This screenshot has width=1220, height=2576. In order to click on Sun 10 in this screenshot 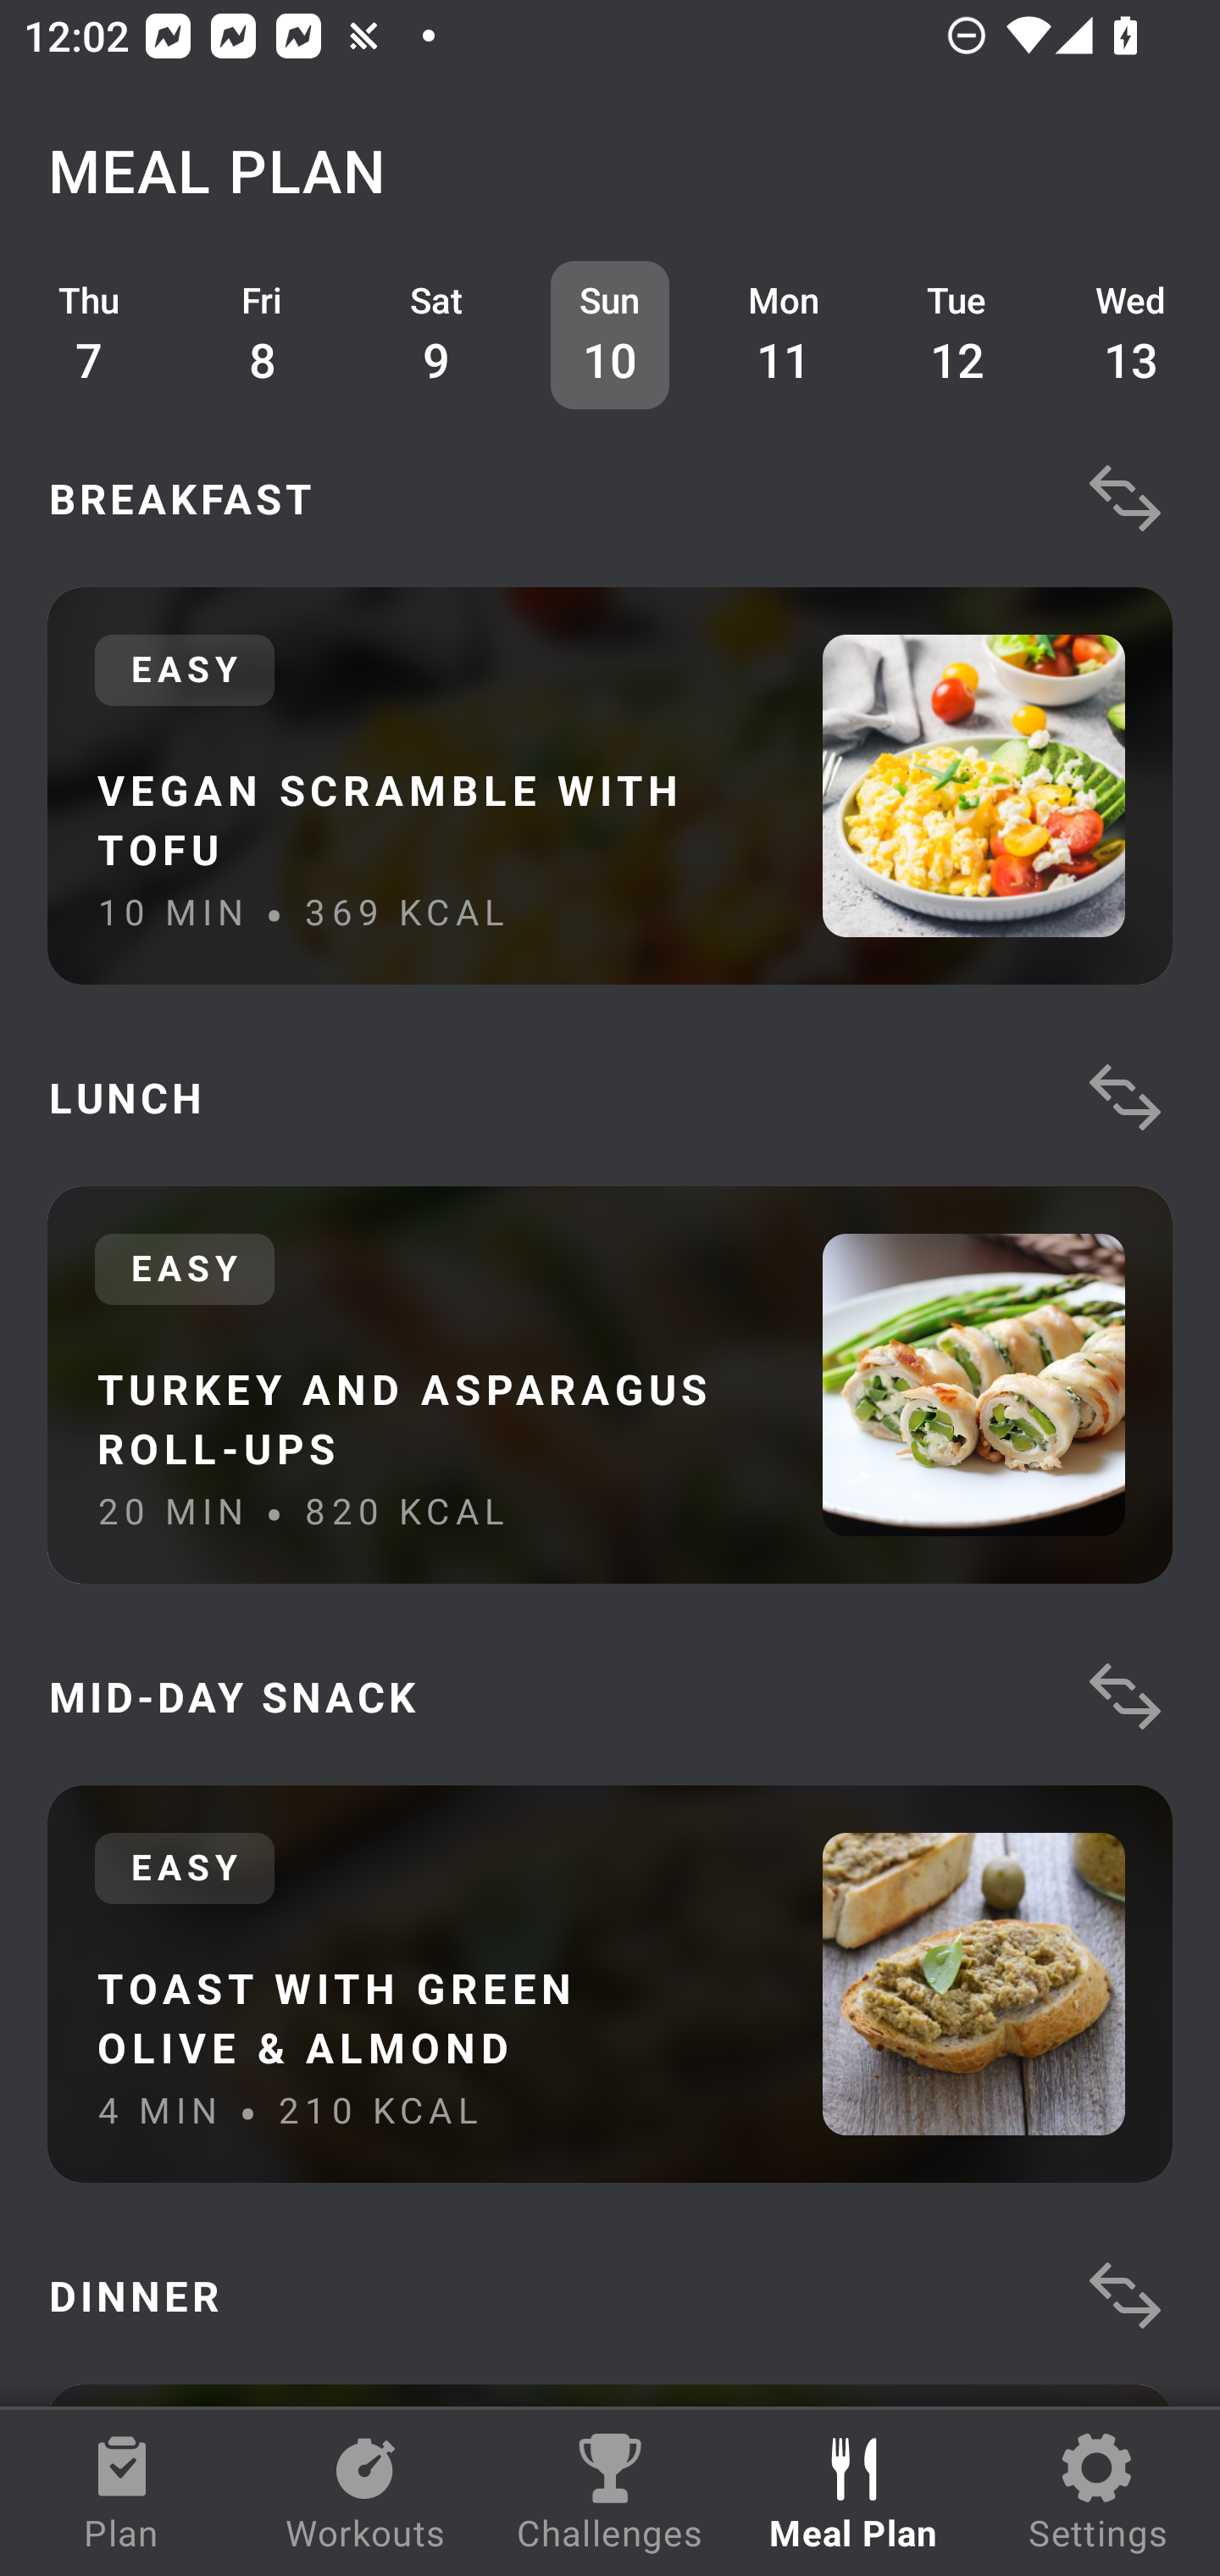, I will do `click(610, 335)`.